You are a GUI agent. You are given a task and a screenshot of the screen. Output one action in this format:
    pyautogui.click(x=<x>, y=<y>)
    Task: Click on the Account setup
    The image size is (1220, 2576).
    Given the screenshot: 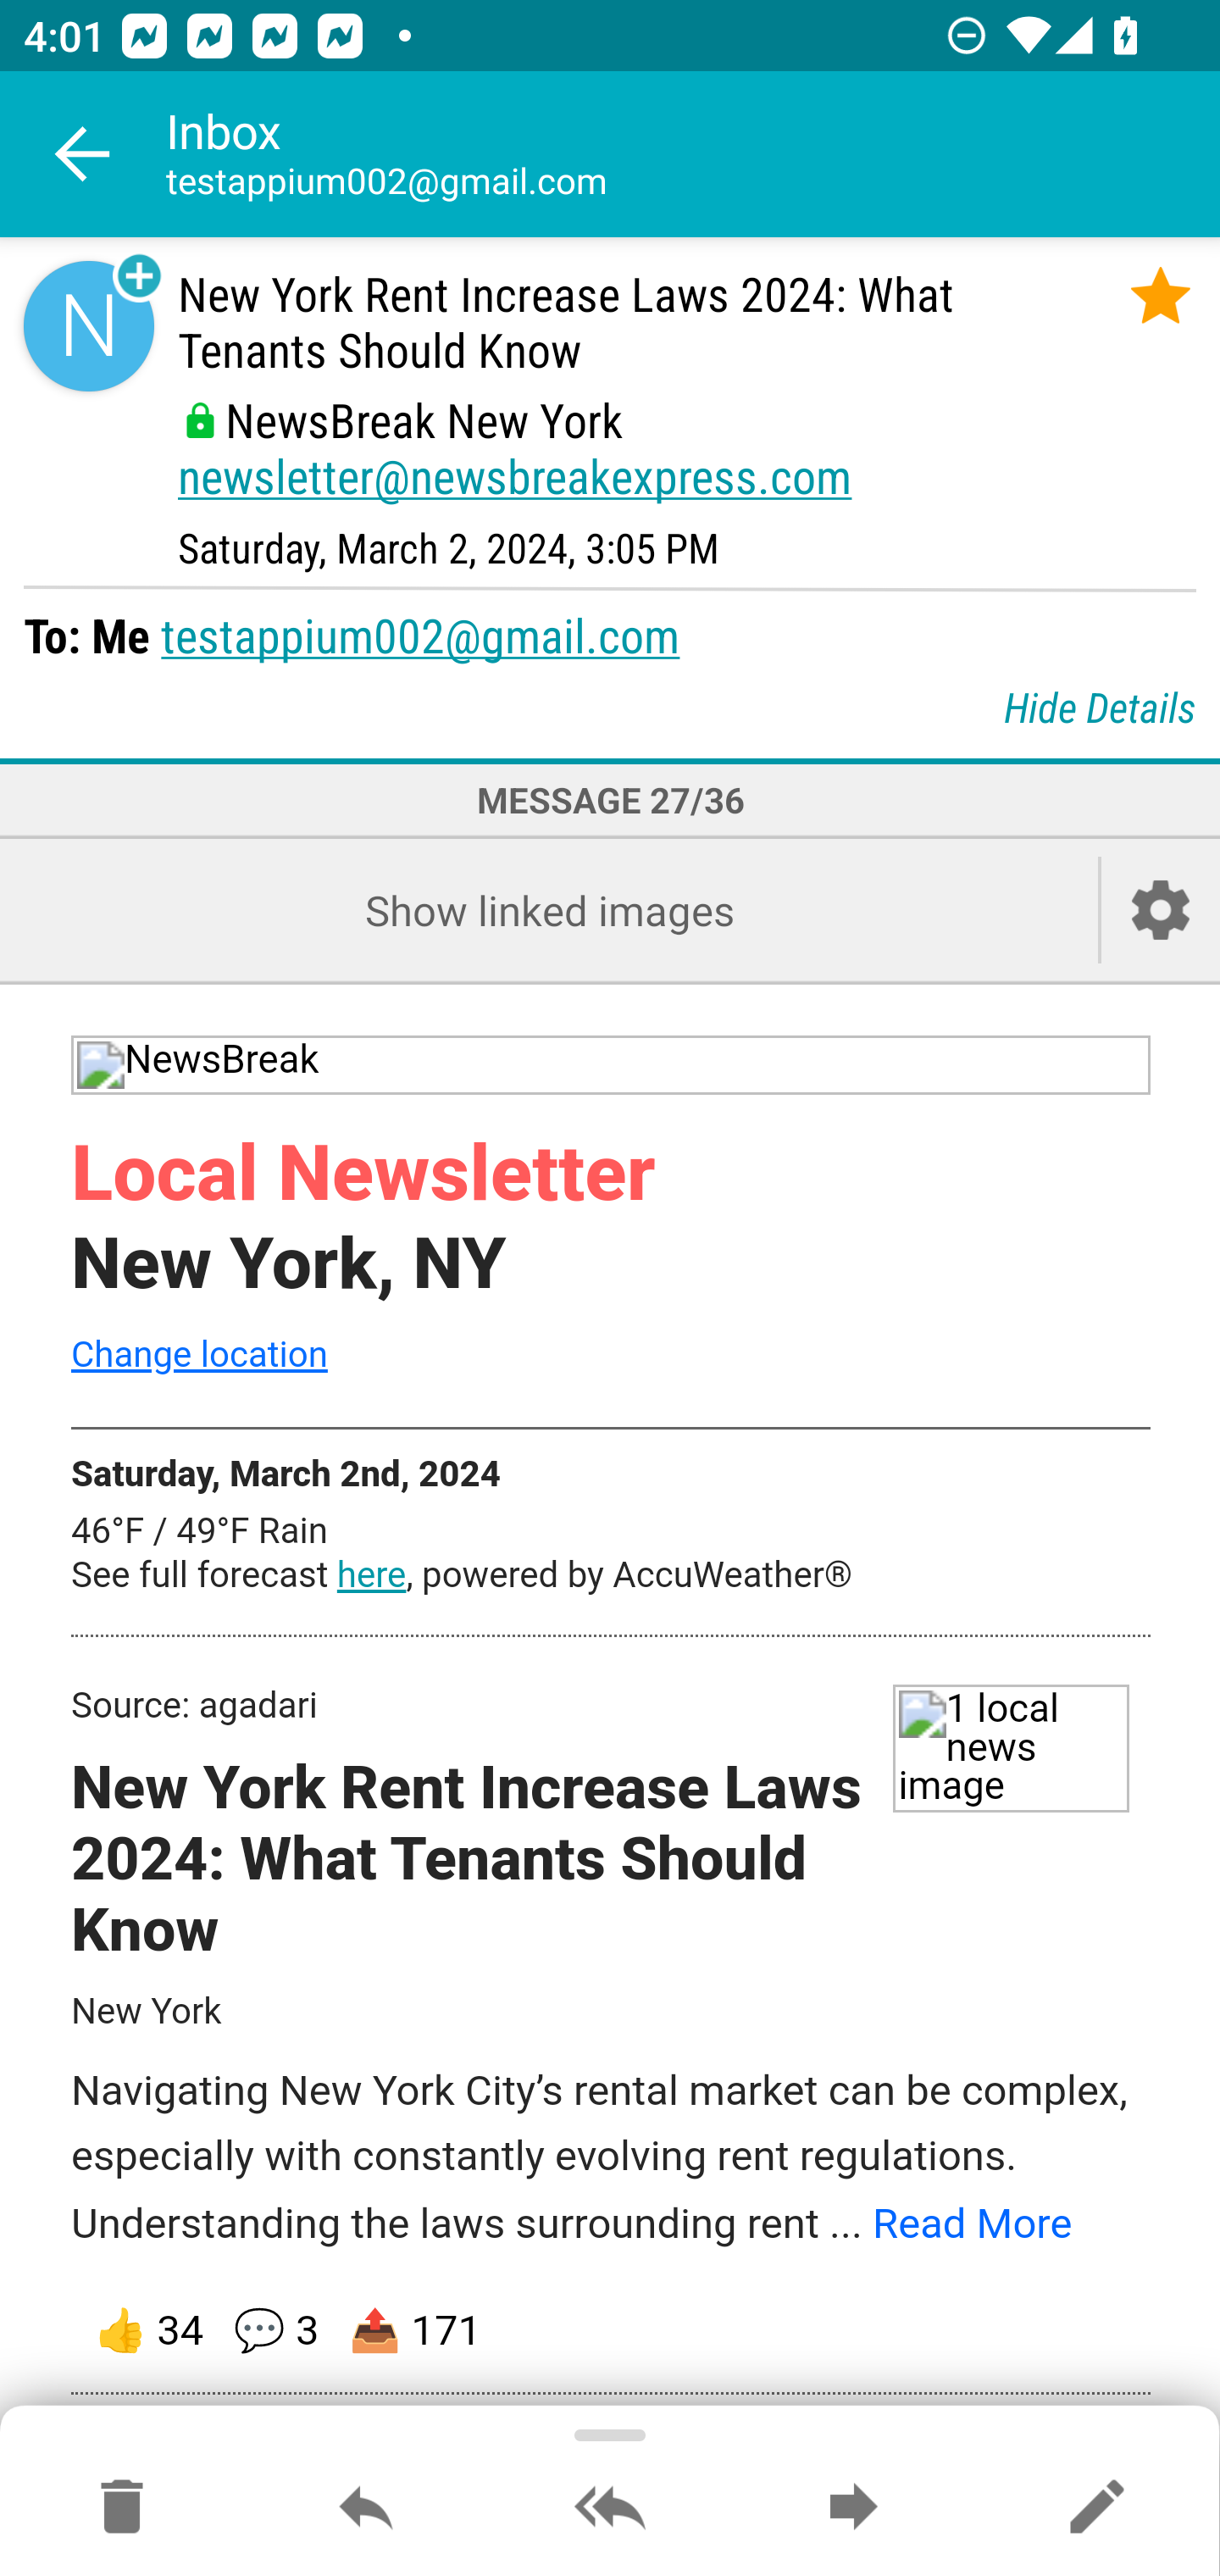 What is the action you would take?
    pyautogui.click(x=1161, y=910)
    